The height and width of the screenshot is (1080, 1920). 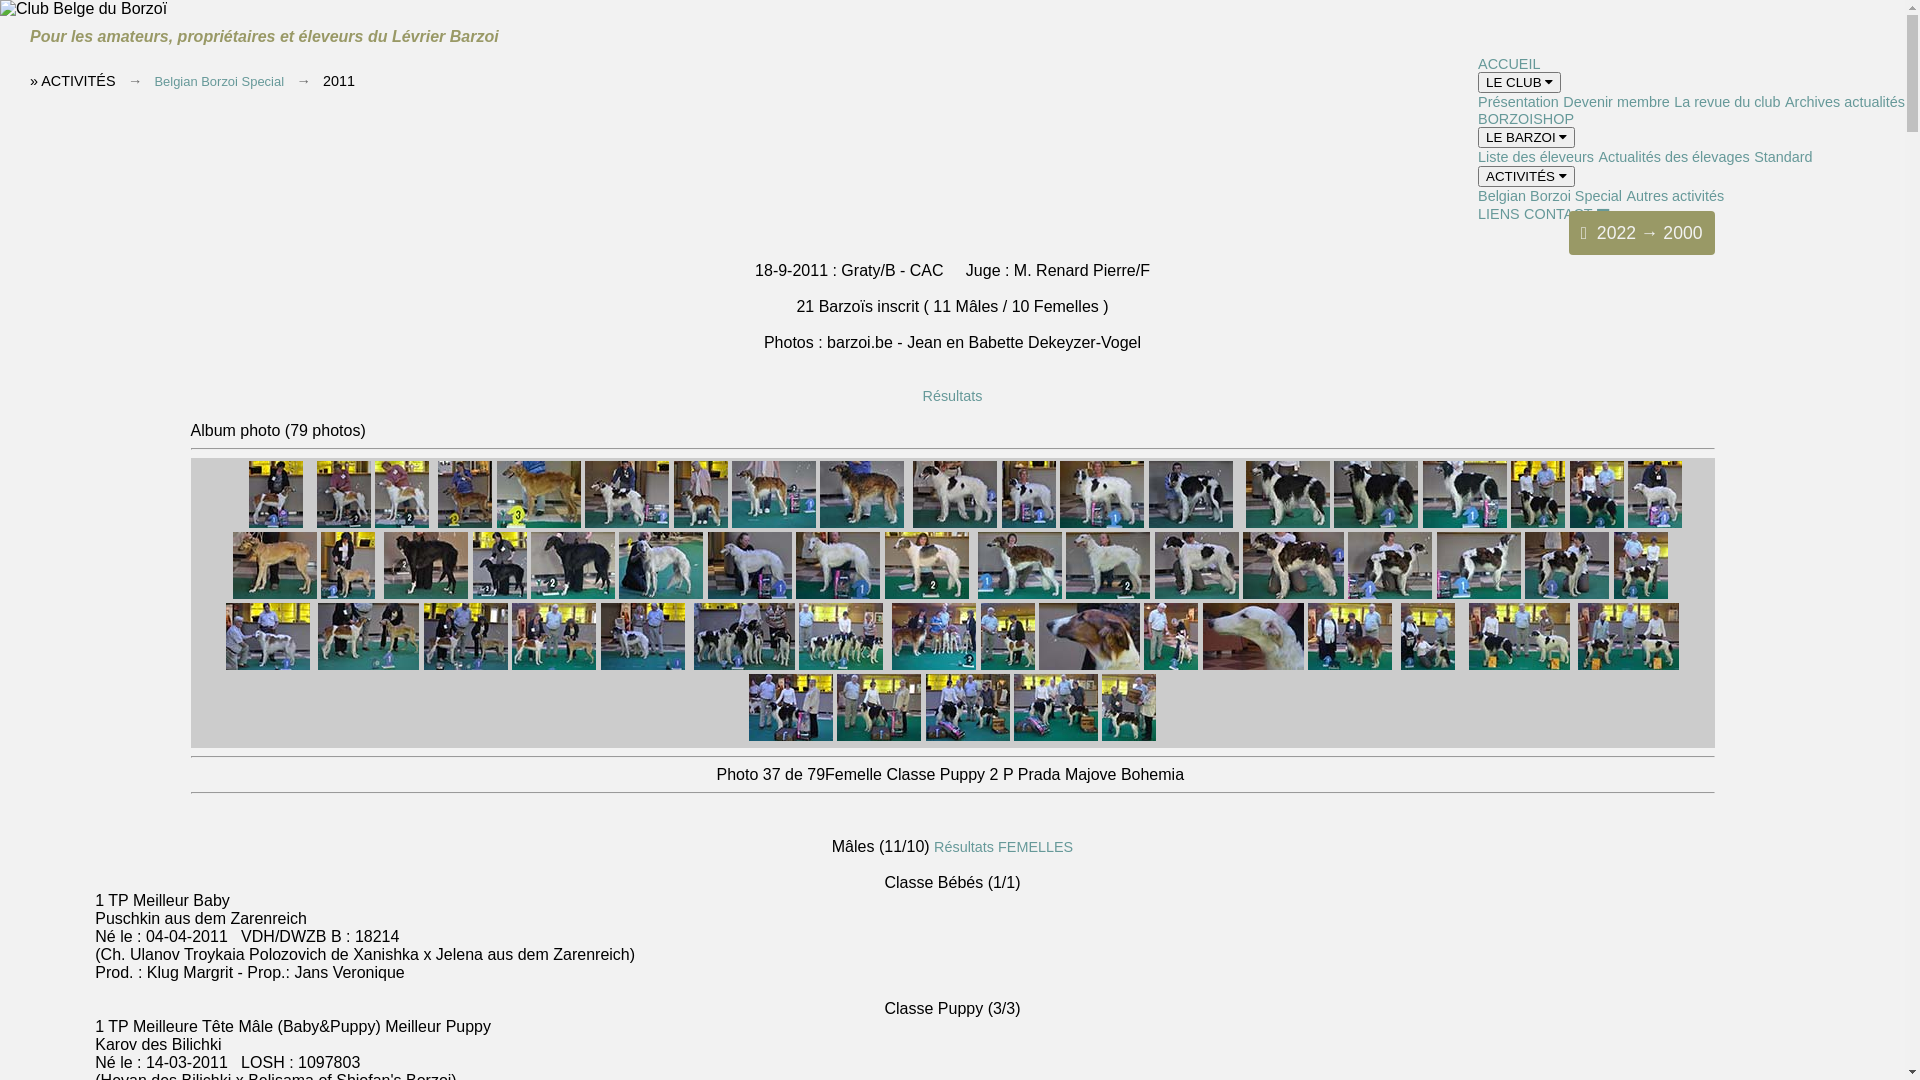 I want to click on agrandir, so click(x=744, y=665).